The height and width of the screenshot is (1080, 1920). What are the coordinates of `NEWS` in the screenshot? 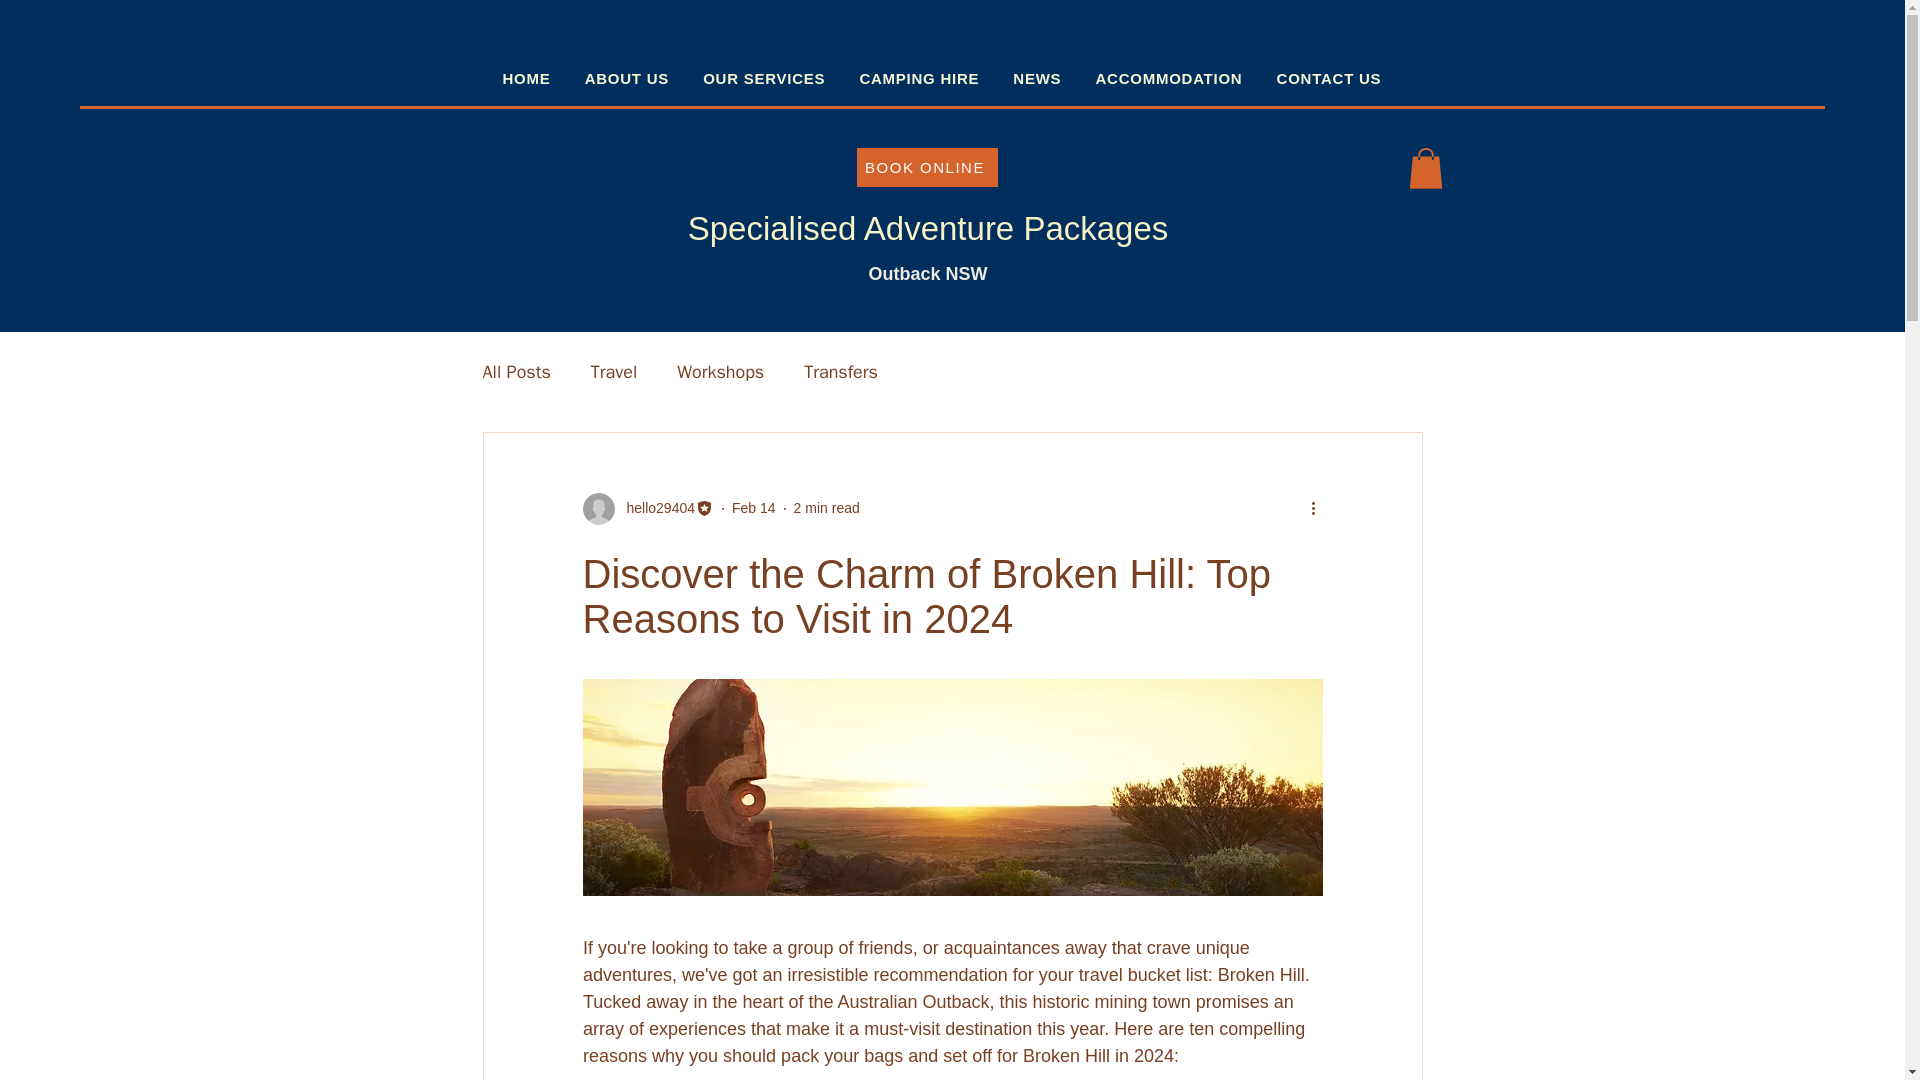 It's located at (1046, 78).